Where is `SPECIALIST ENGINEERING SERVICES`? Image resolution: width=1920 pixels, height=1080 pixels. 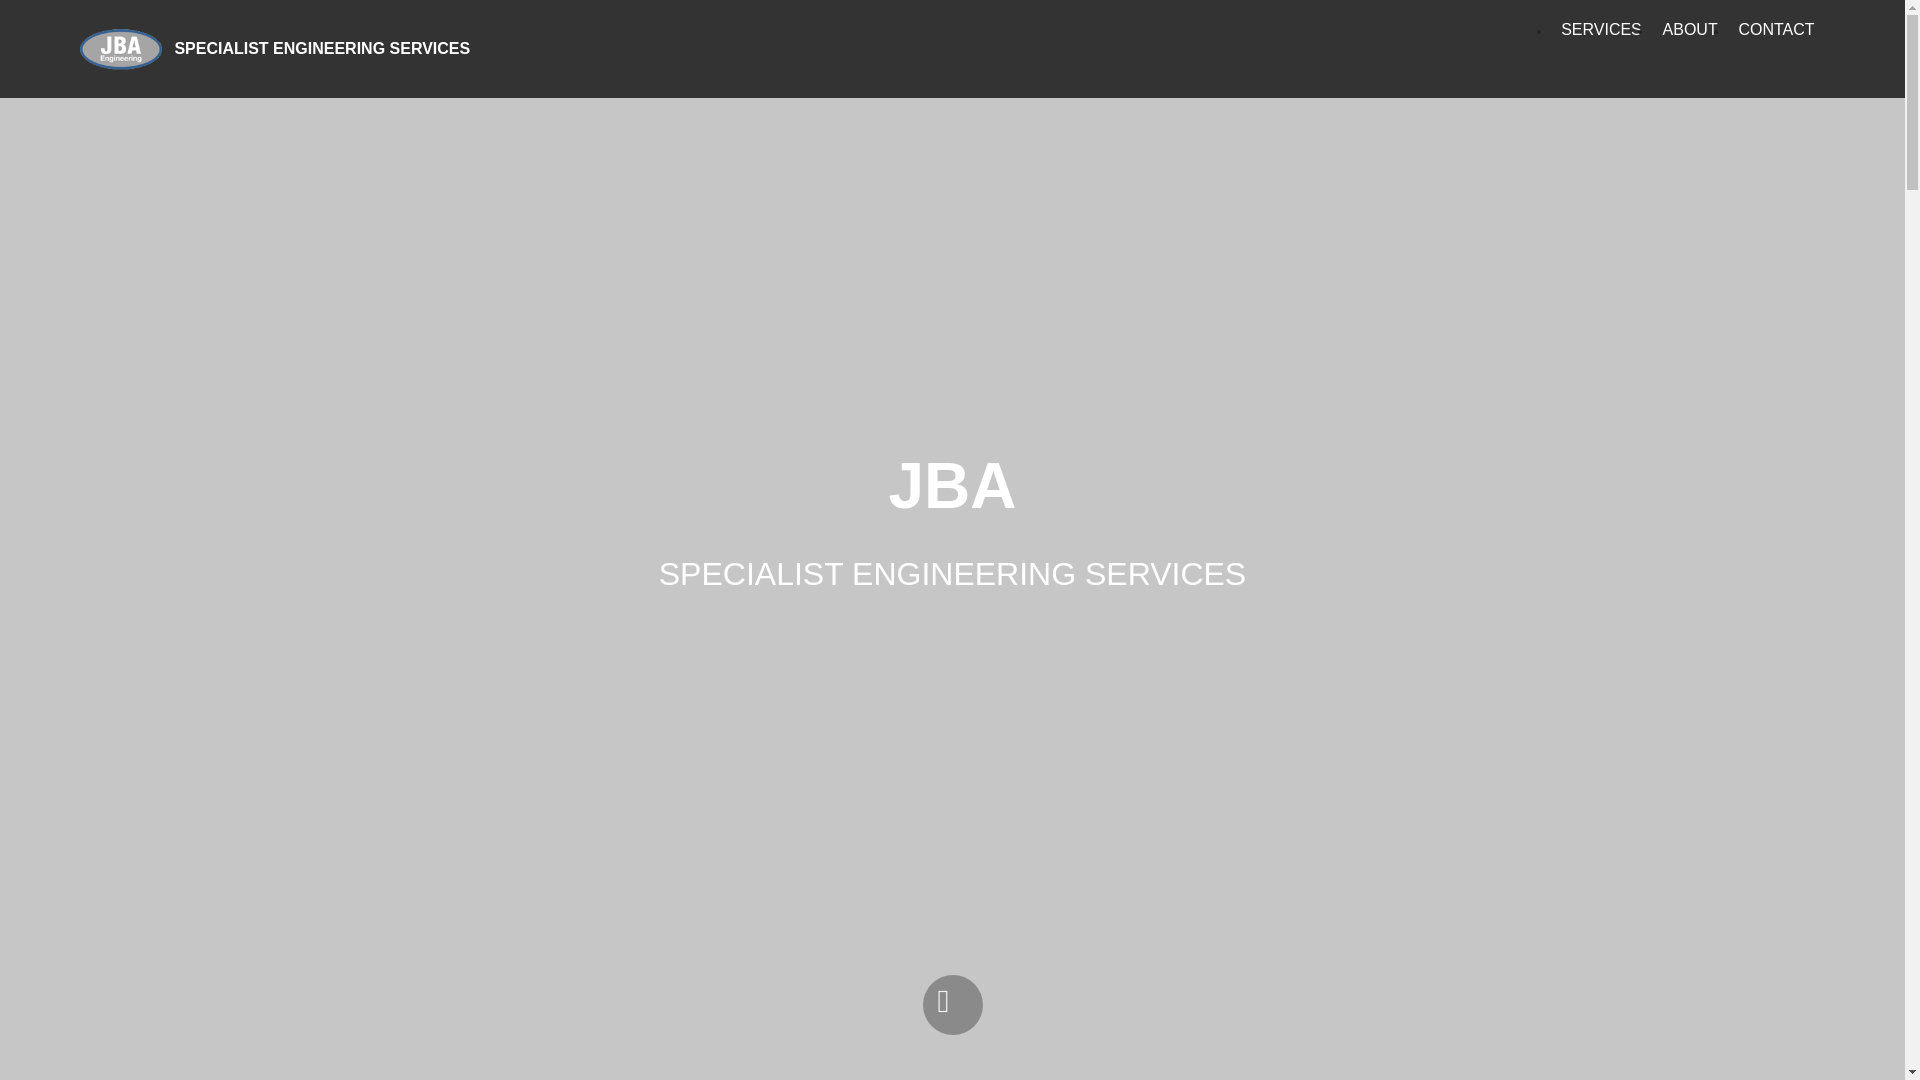 SPECIALIST ENGINEERING SERVICES is located at coordinates (338, 48).